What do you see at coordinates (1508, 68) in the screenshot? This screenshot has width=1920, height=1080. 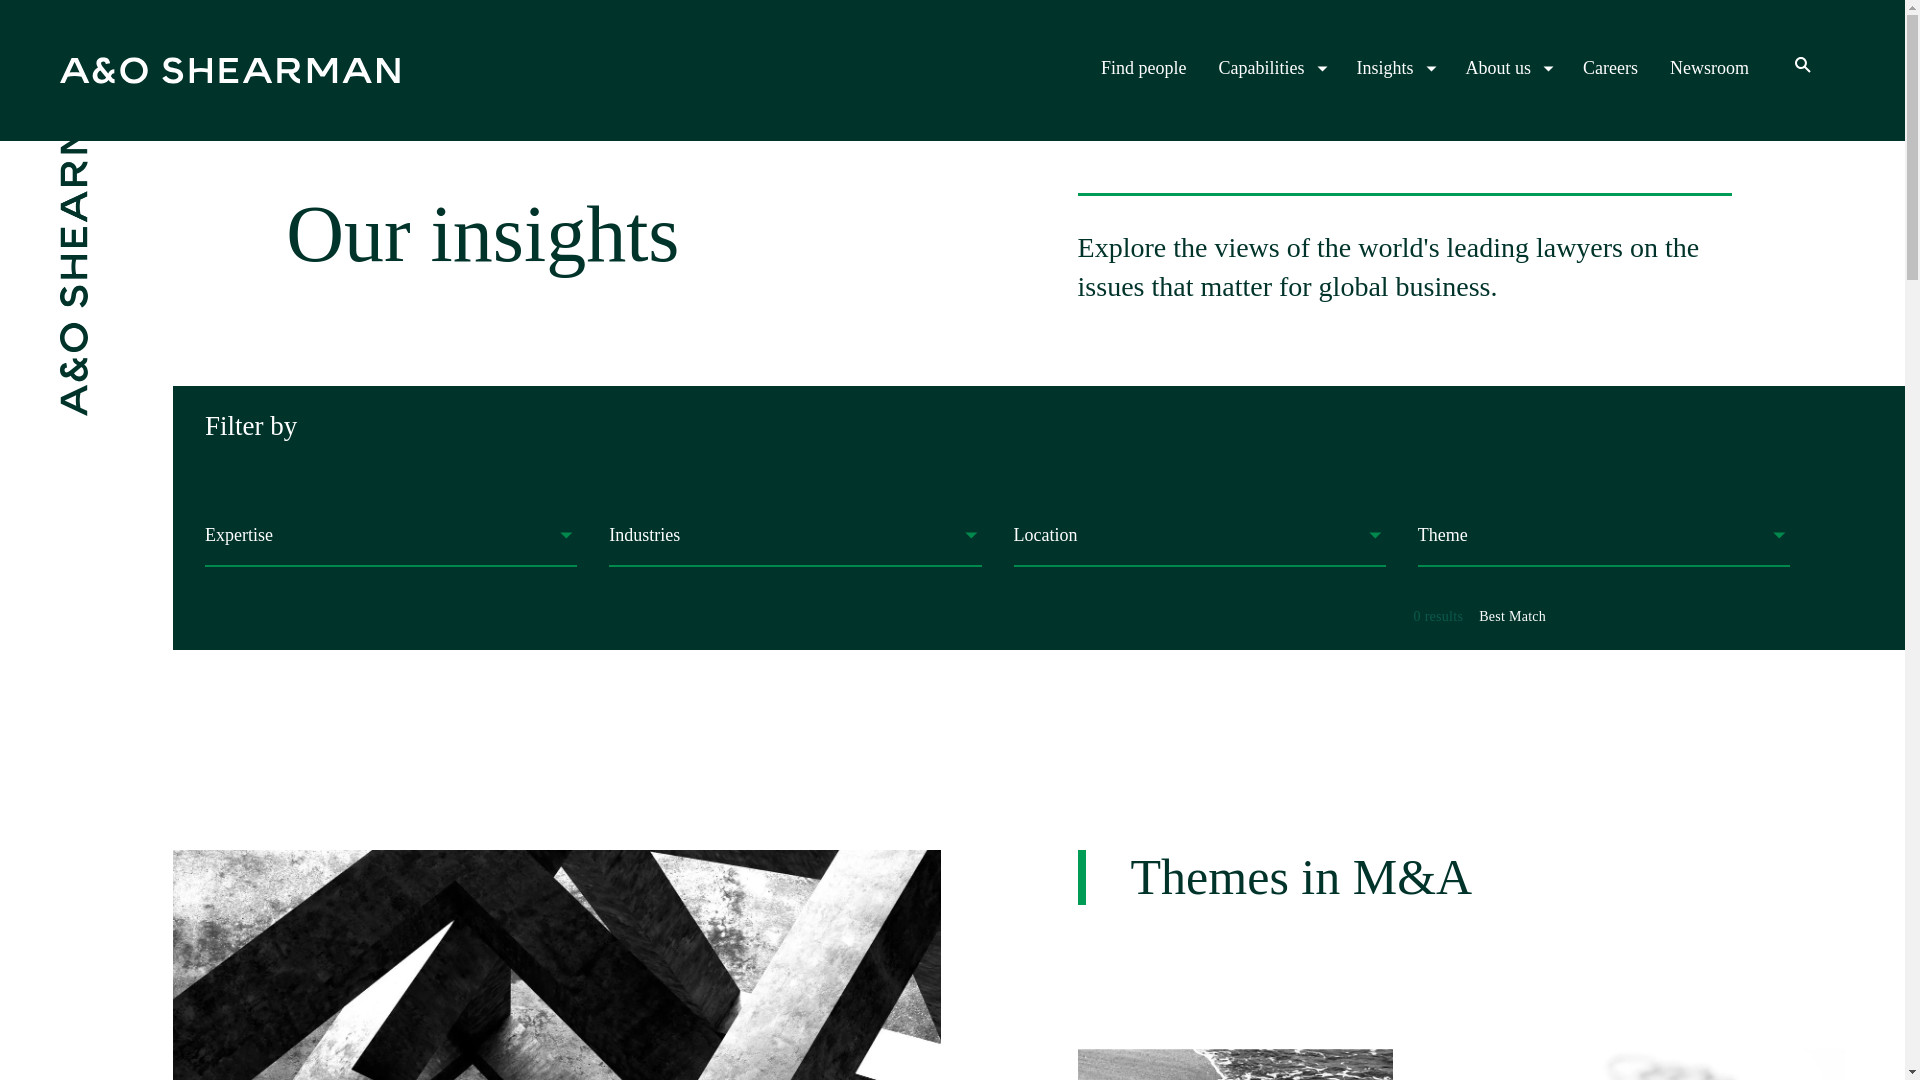 I see `About us` at bounding box center [1508, 68].